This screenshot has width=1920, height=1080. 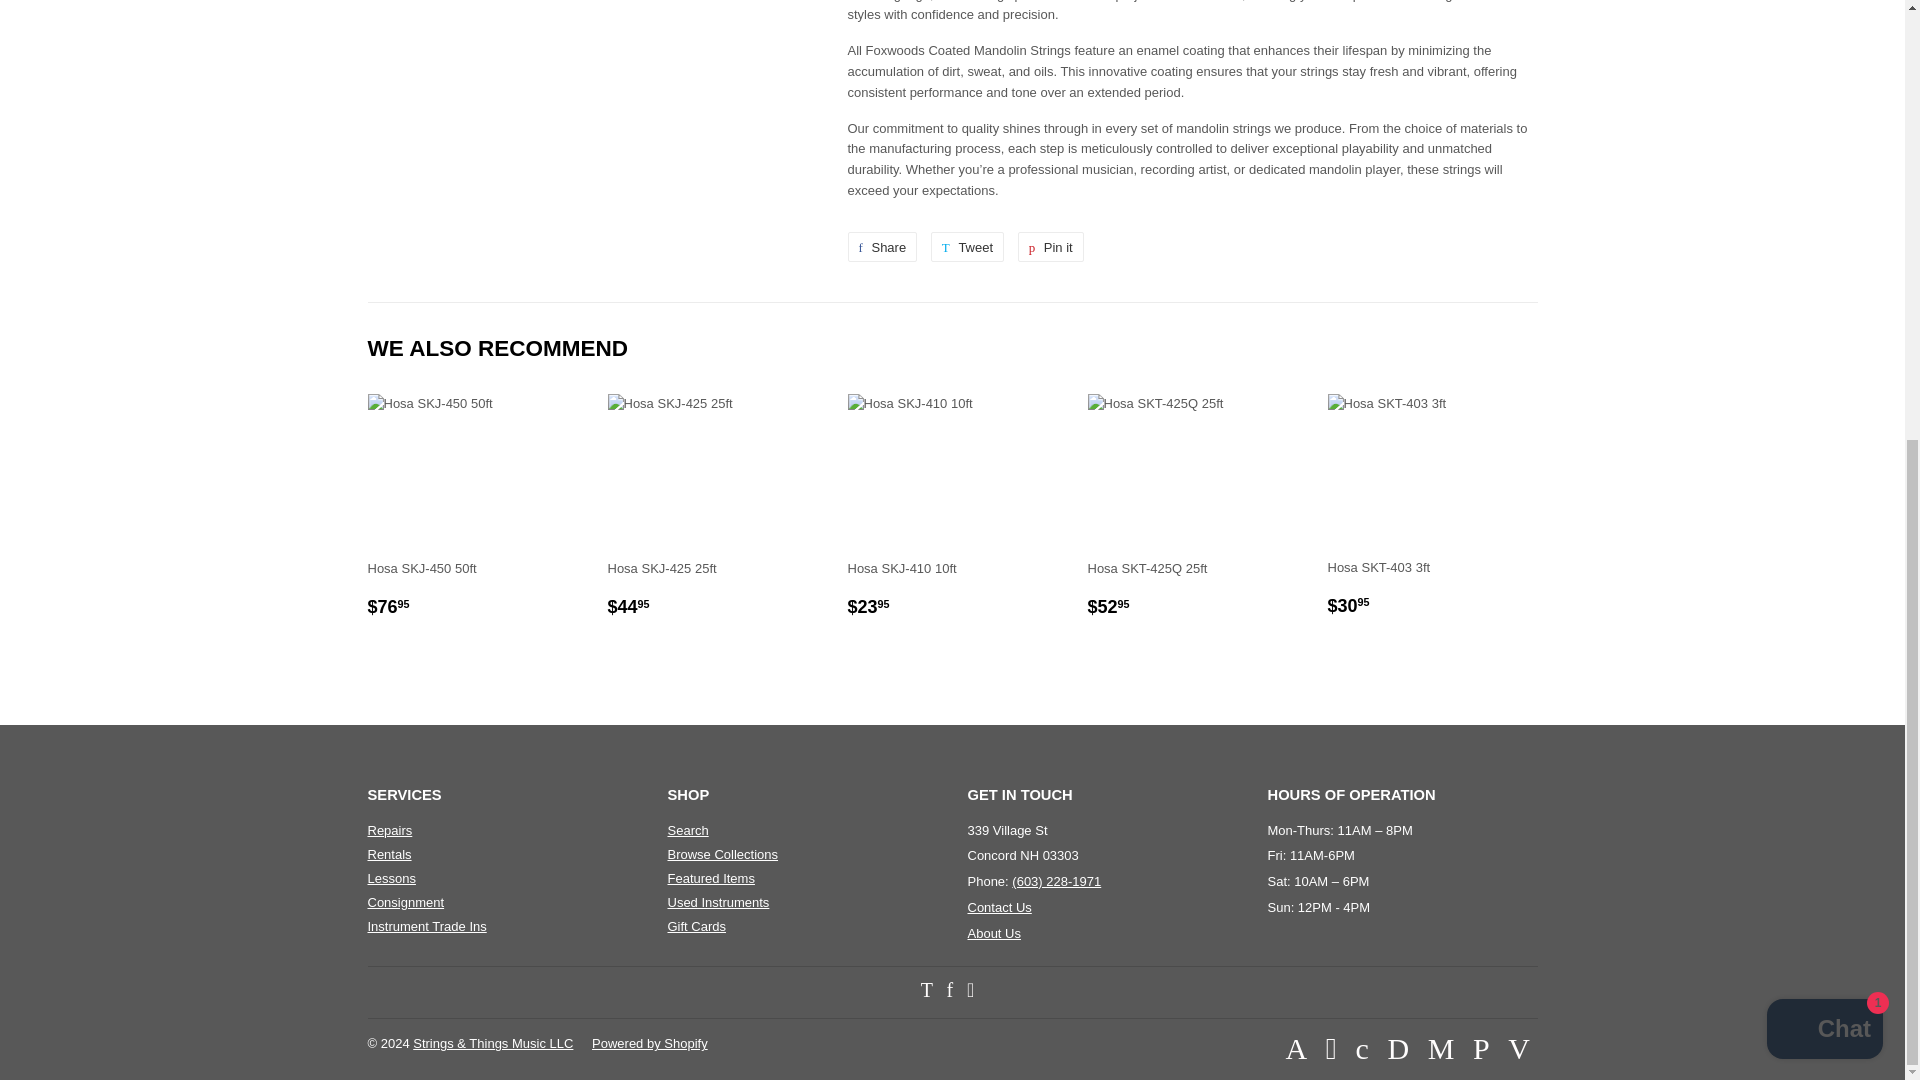 What do you see at coordinates (882, 247) in the screenshot?
I see `Share on Facebook` at bounding box center [882, 247].